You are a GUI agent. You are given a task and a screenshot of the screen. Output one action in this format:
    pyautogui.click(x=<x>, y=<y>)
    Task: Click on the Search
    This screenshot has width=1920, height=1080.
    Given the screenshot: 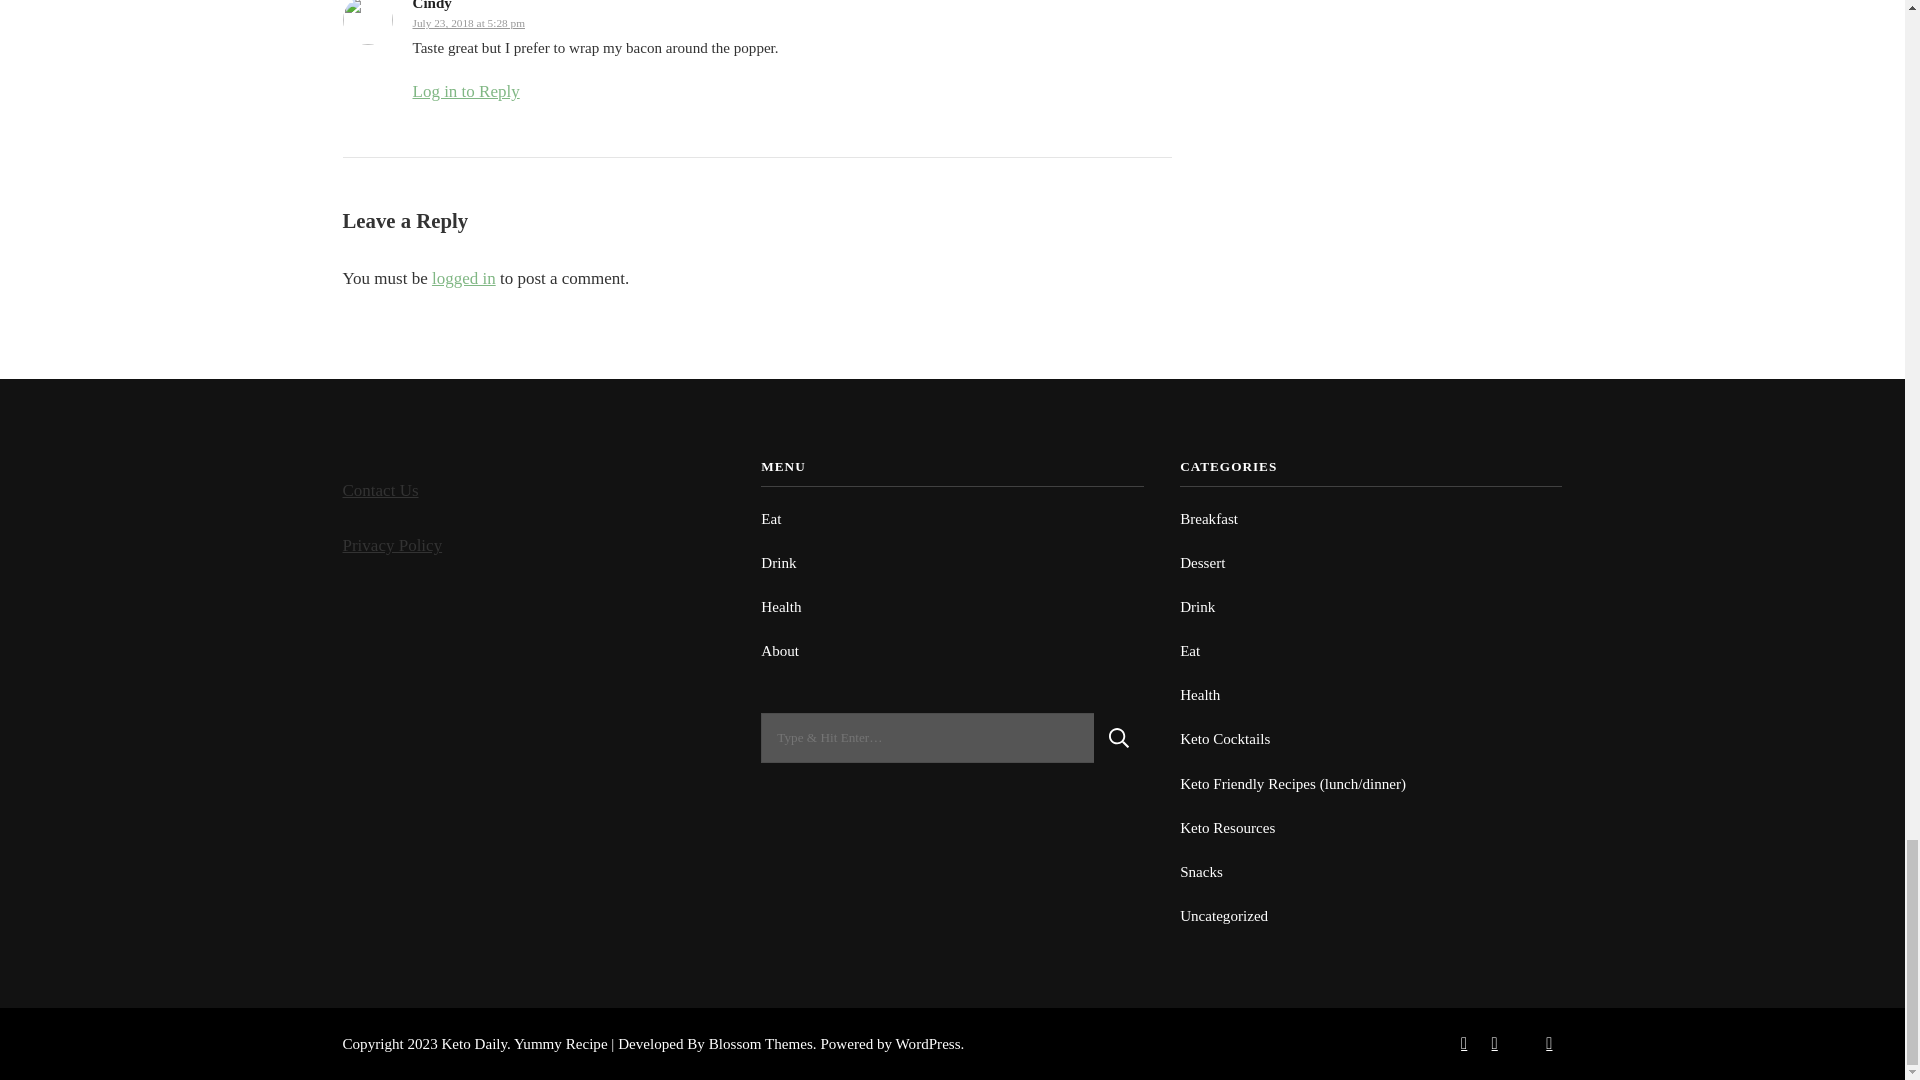 What is the action you would take?
    pyautogui.click(x=1119, y=737)
    